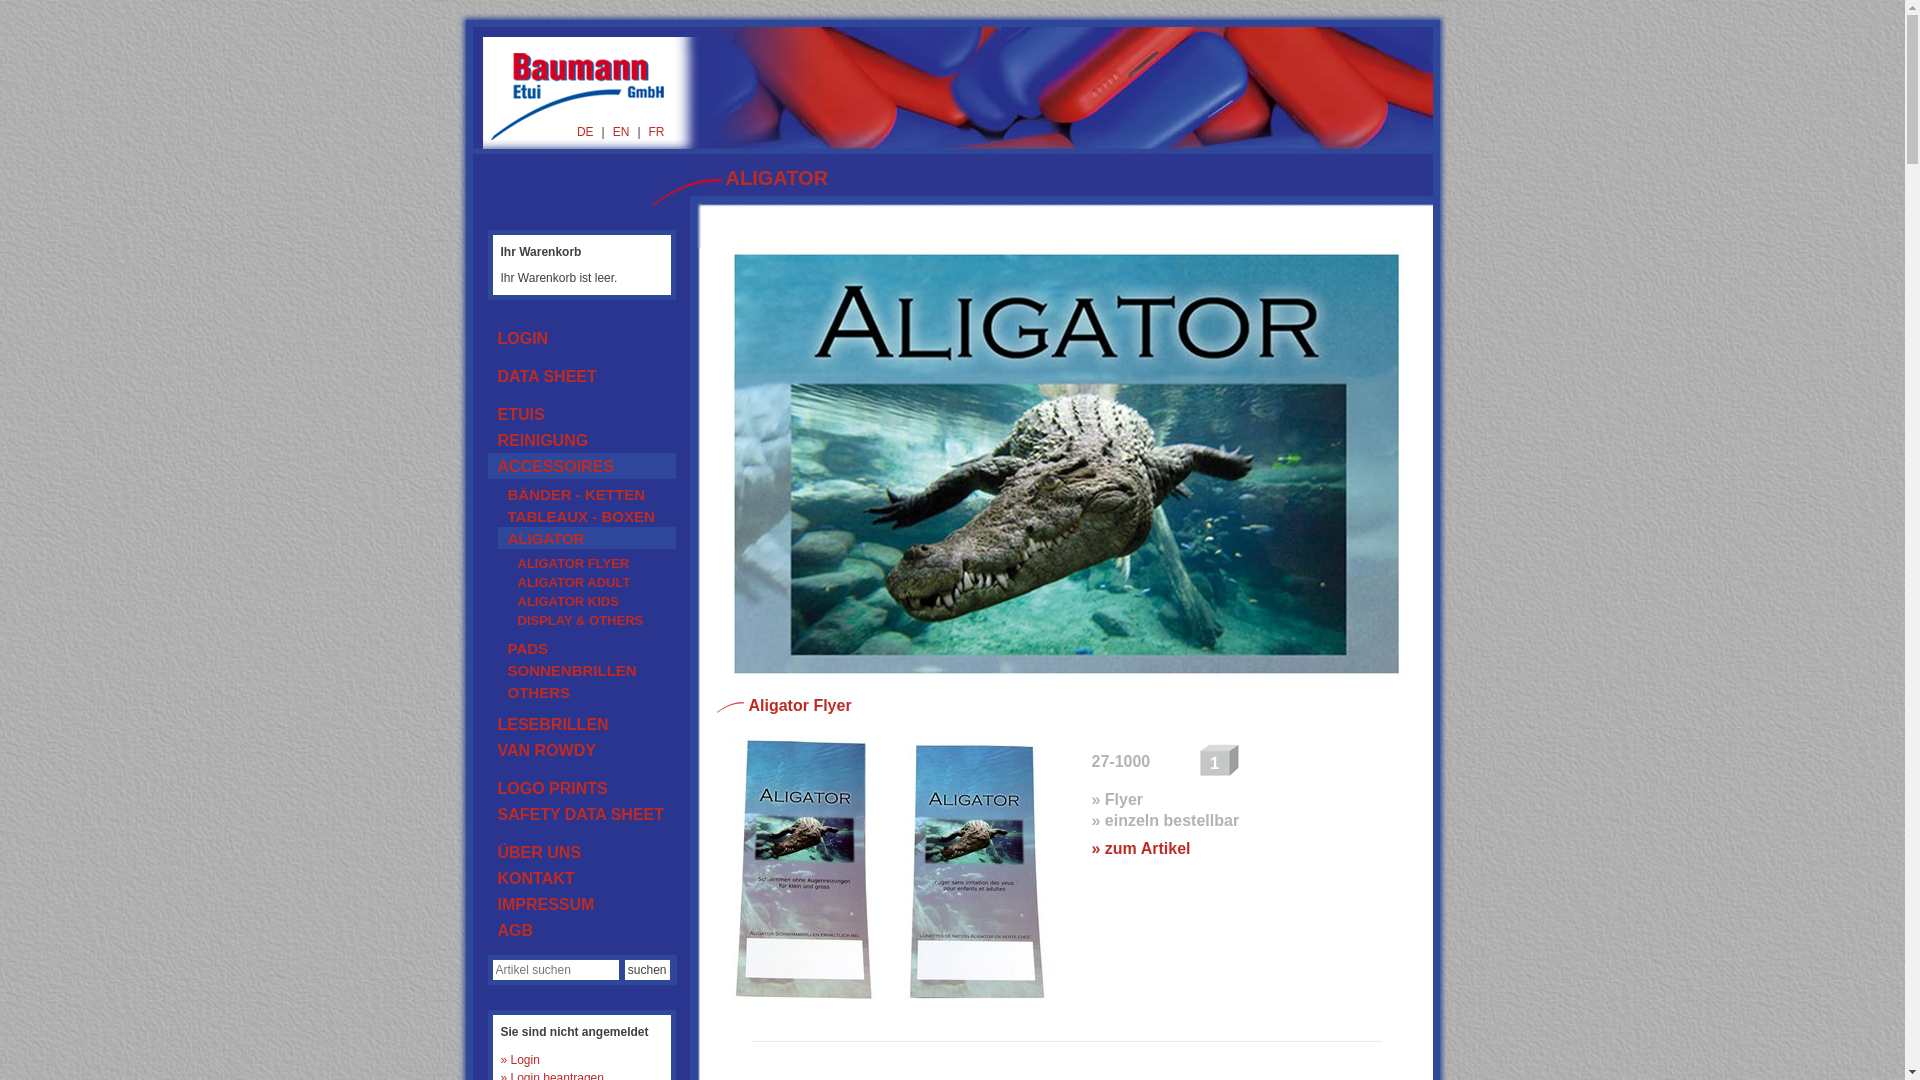 This screenshot has width=1920, height=1080. What do you see at coordinates (656, 132) in the screenshot?
I see `FR` at bounding box center [656, 132].